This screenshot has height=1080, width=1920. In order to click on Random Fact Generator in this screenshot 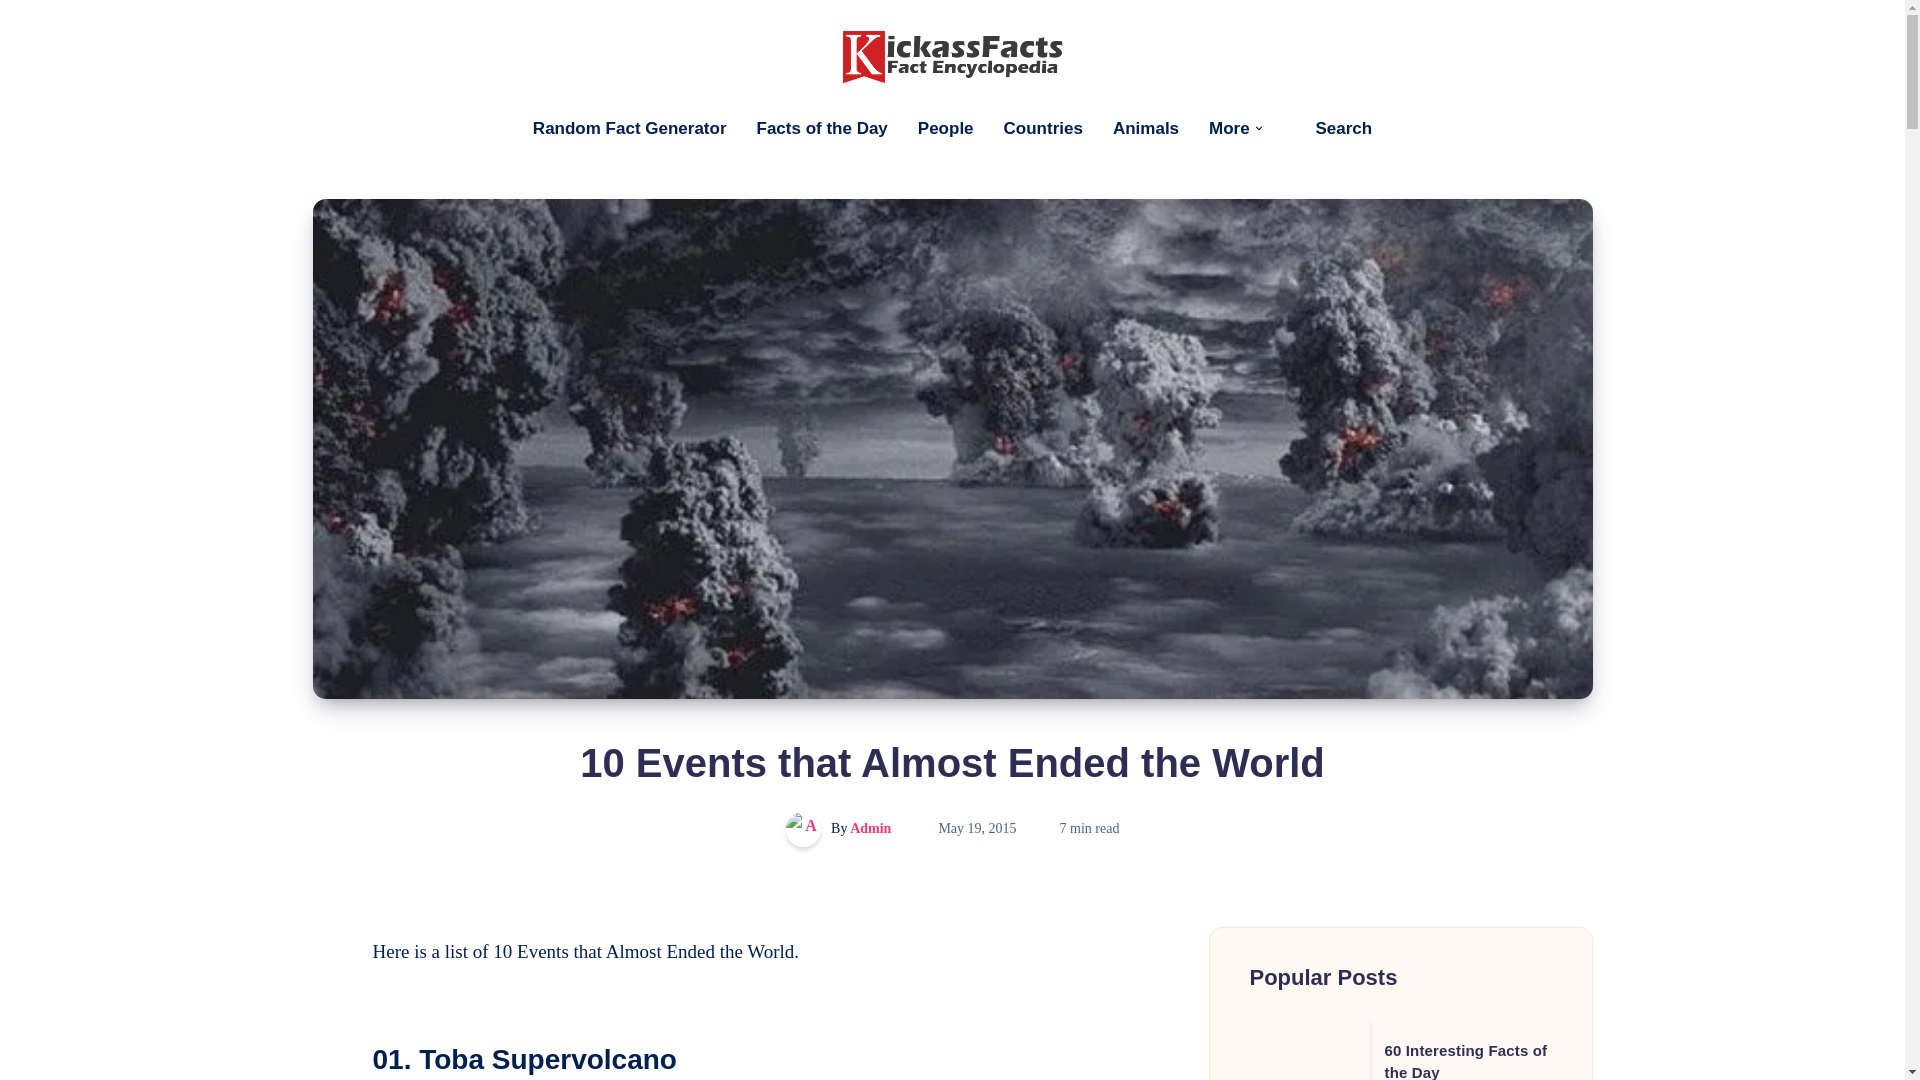, I will do `click(630, 128)`.